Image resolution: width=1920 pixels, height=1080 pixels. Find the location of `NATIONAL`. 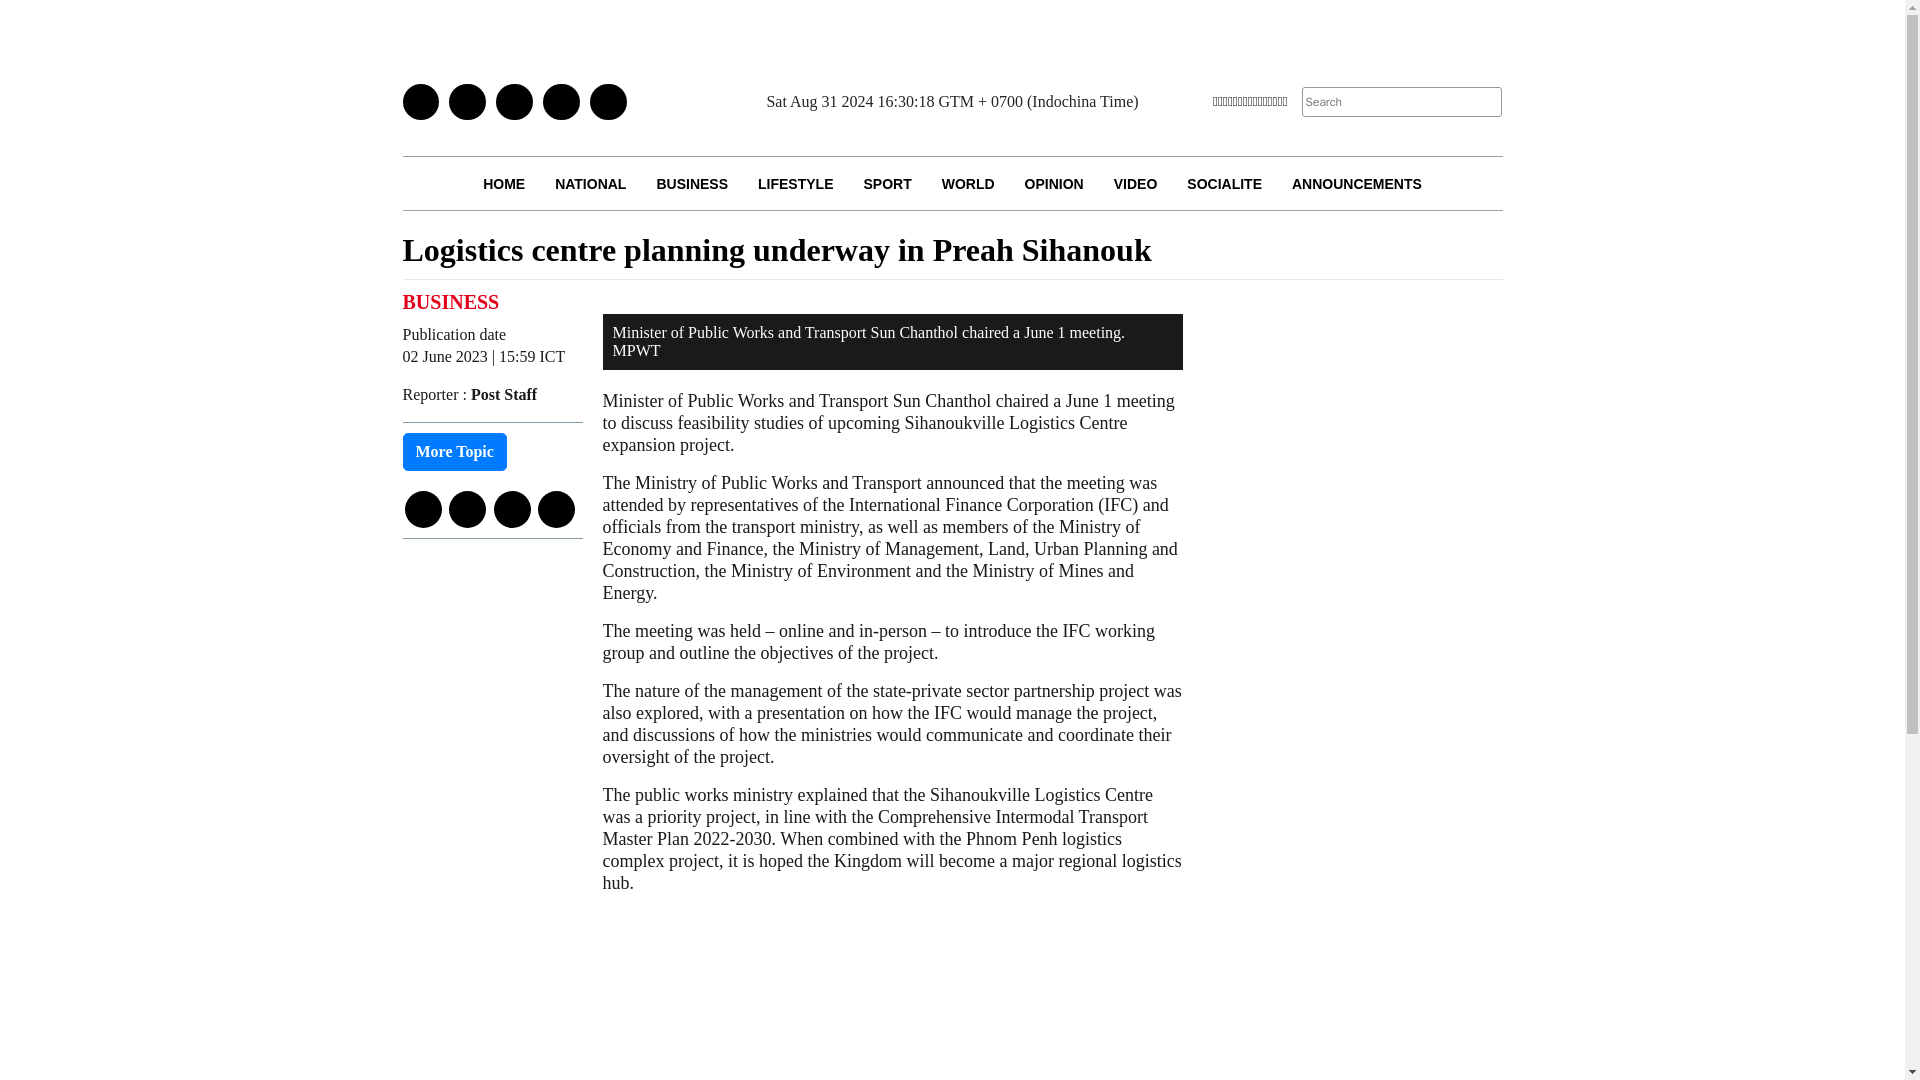

NATIONAL is located at coordinates (590, 182).